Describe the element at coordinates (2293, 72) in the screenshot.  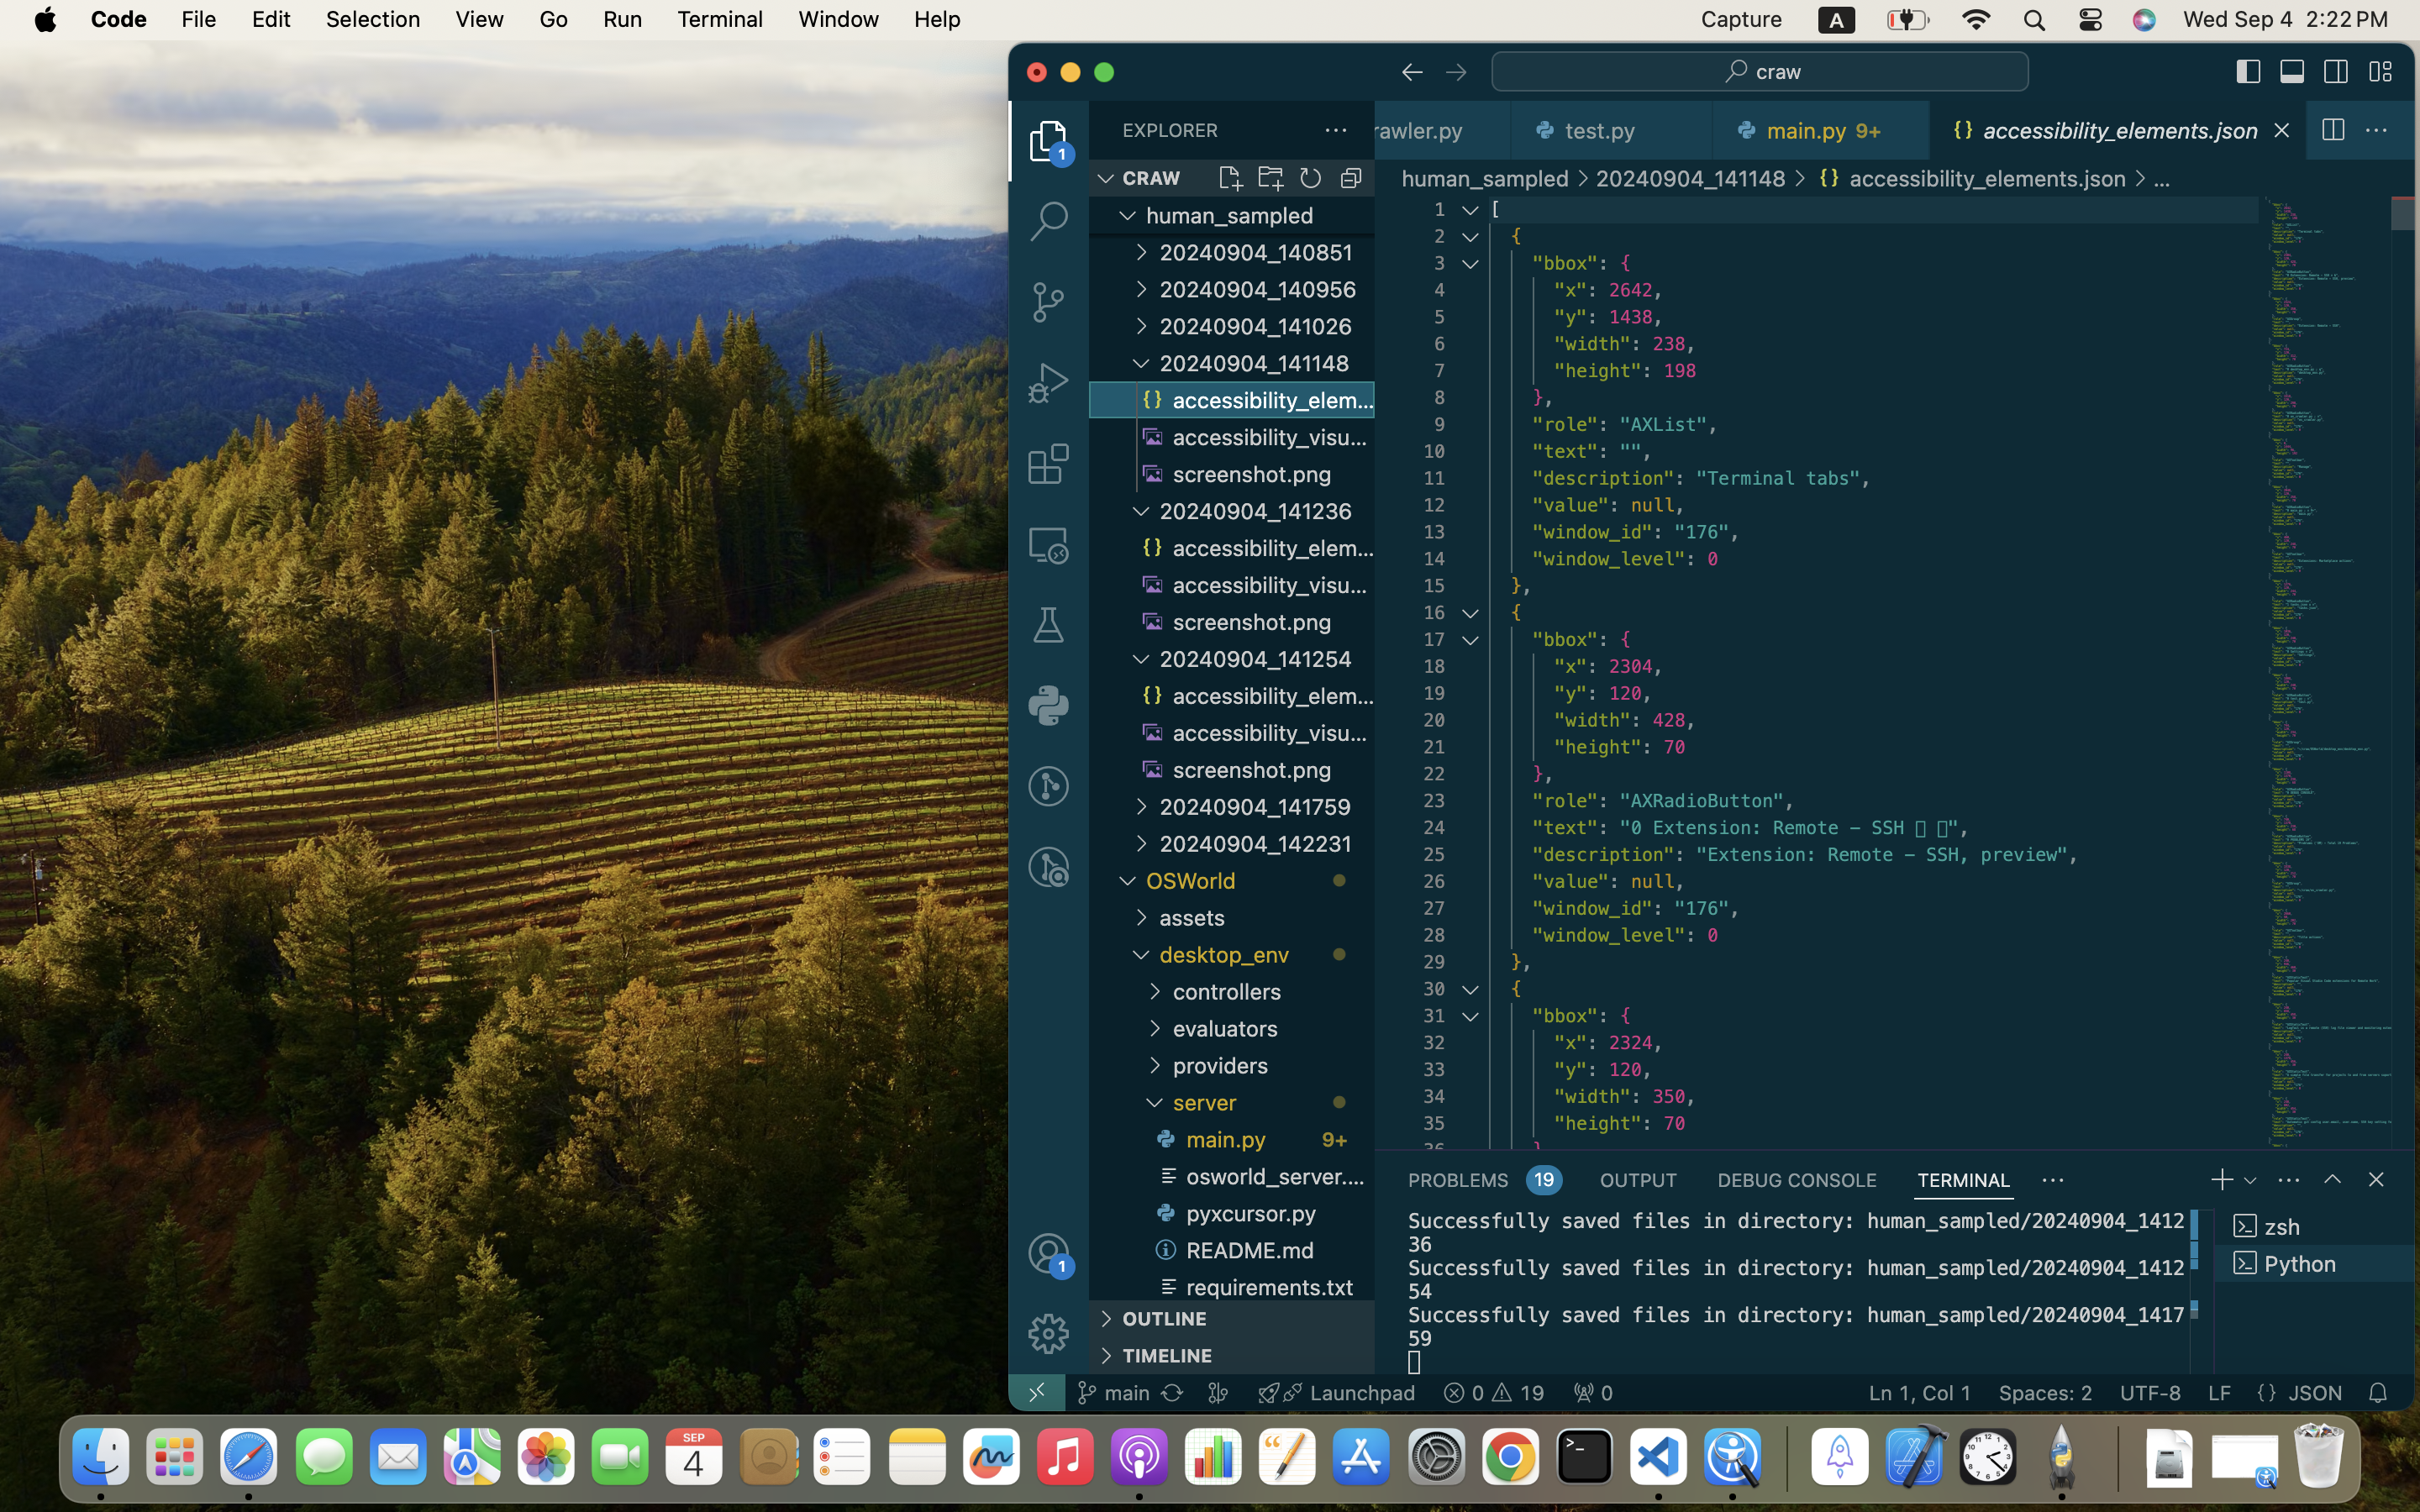
I see `` at that location.